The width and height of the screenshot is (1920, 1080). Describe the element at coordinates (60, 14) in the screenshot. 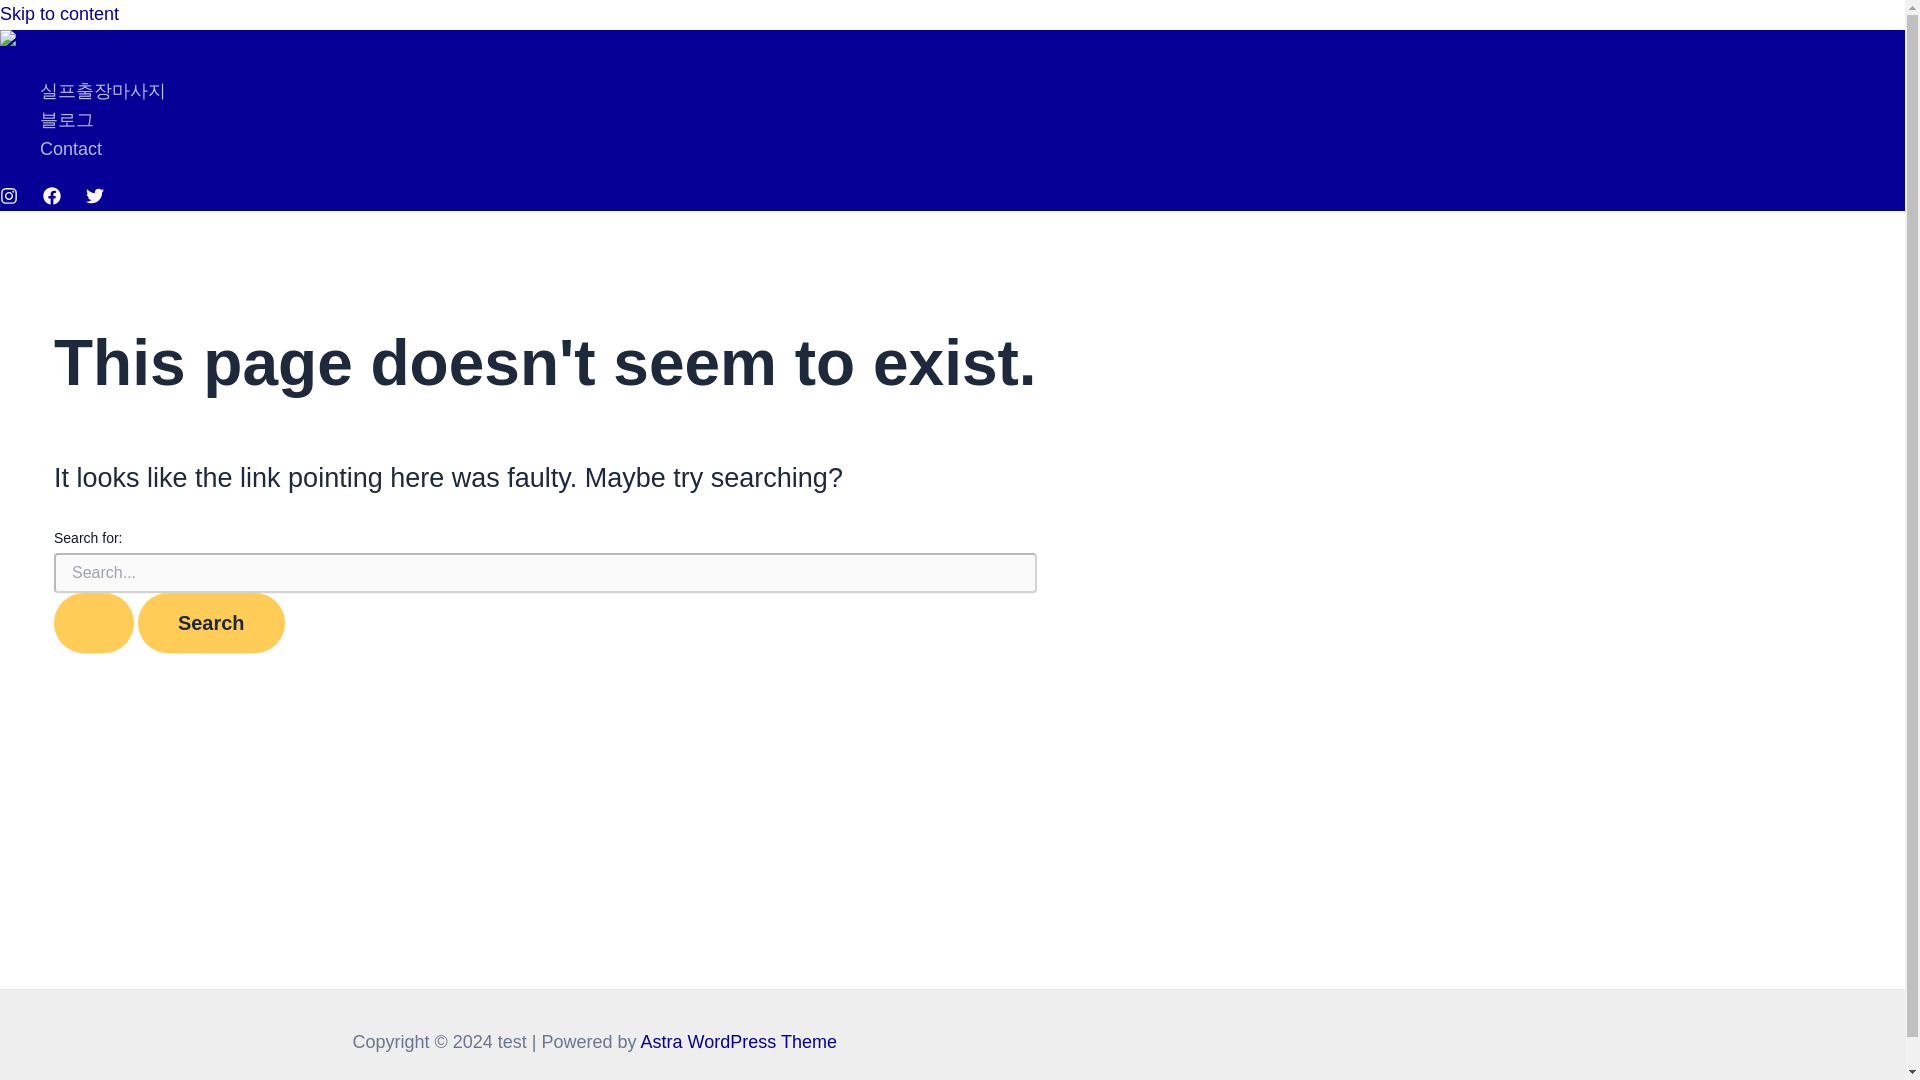

I see `Skip to content` at that location.